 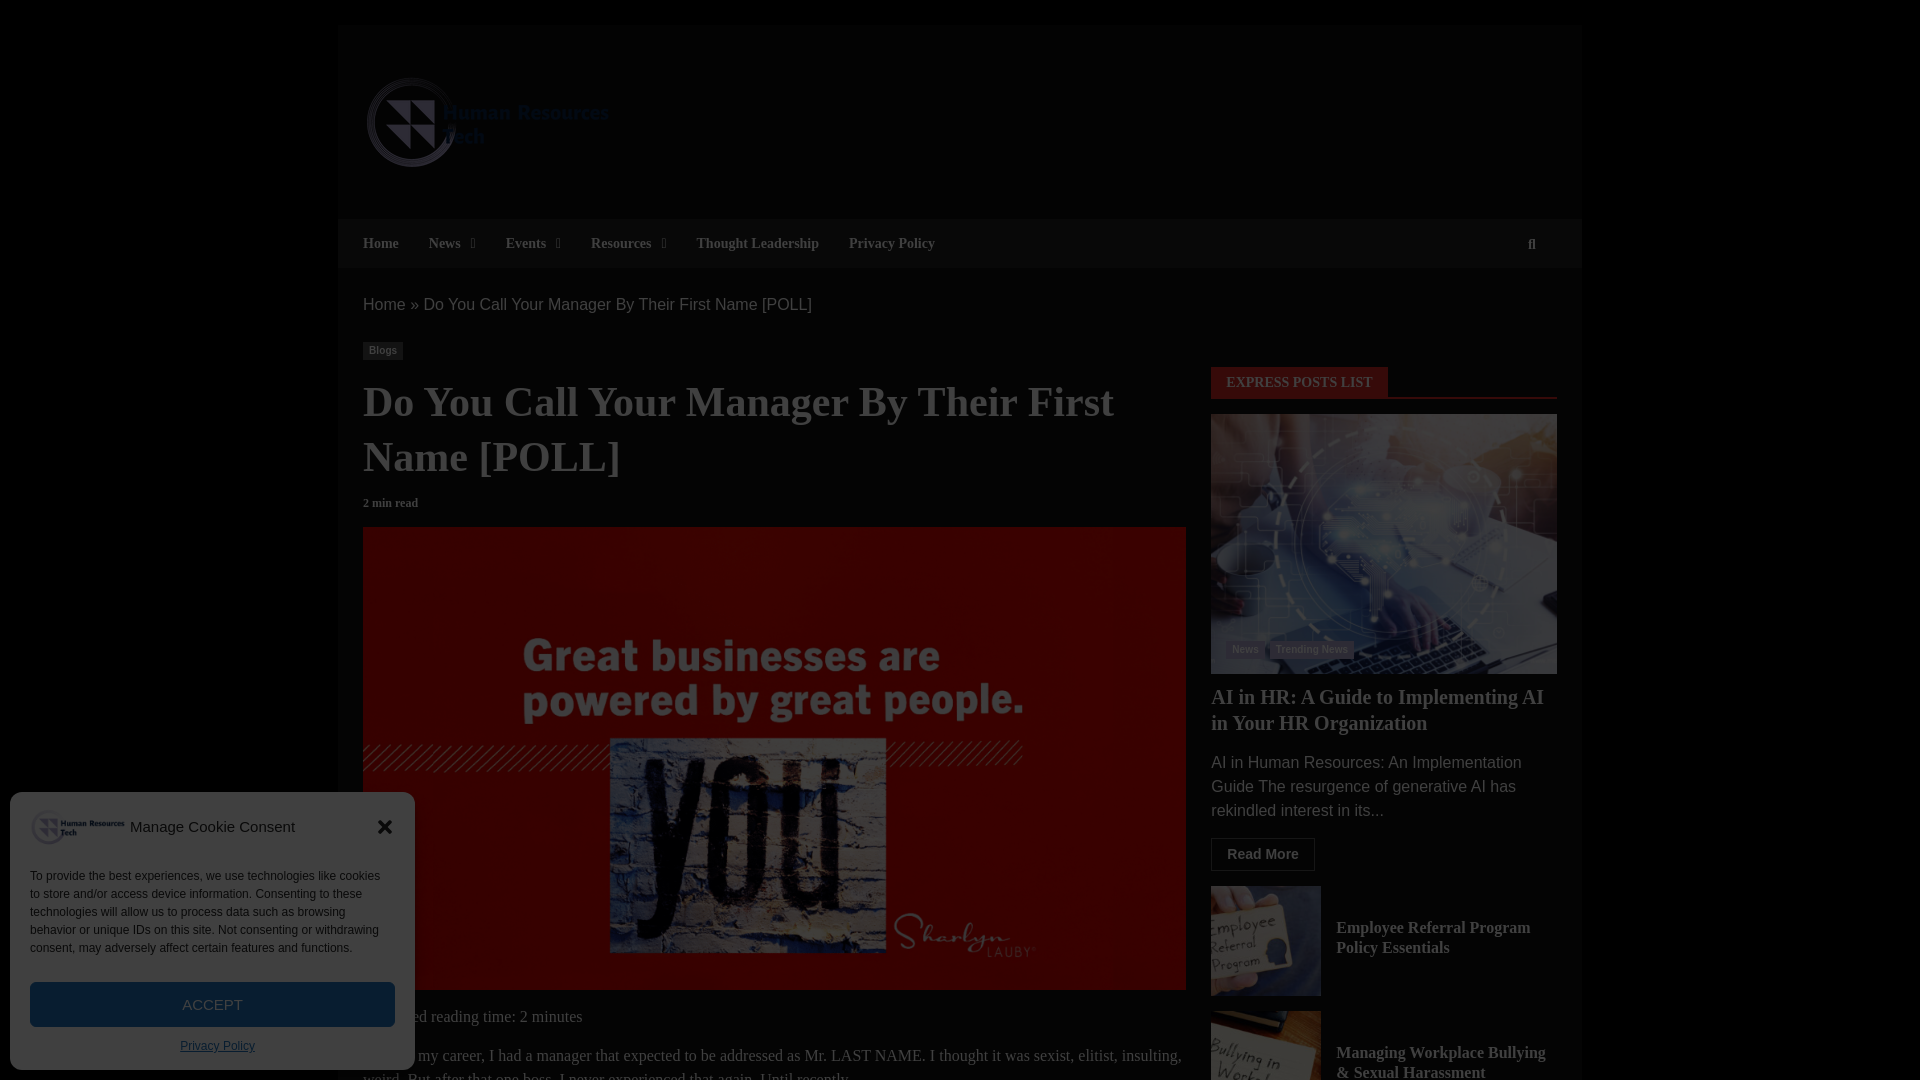 What do you see at coordinates (758, 243) in the screenshot?
I see `Thought Leadership` at bounding box center [758, 243].